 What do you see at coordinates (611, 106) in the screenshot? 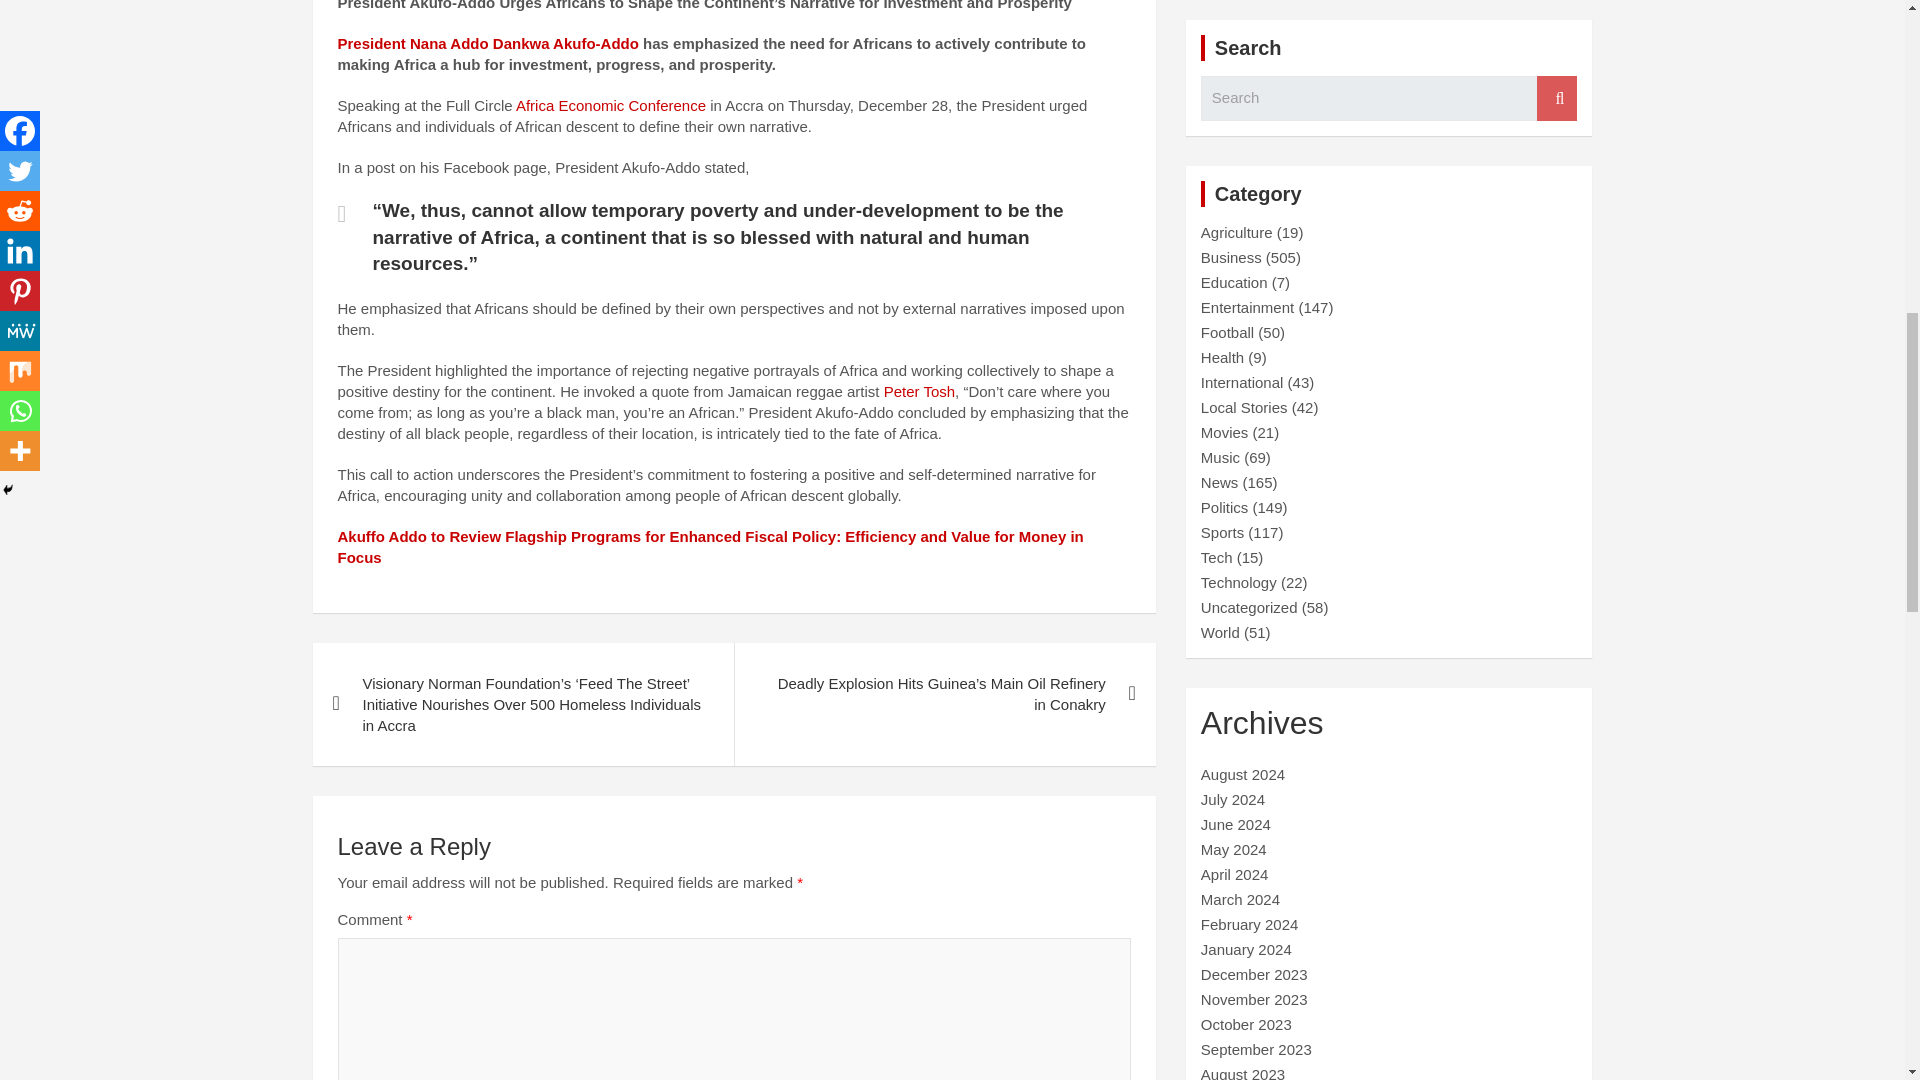
I see `Africa Economic Conference` at bounding box center [611, 106].